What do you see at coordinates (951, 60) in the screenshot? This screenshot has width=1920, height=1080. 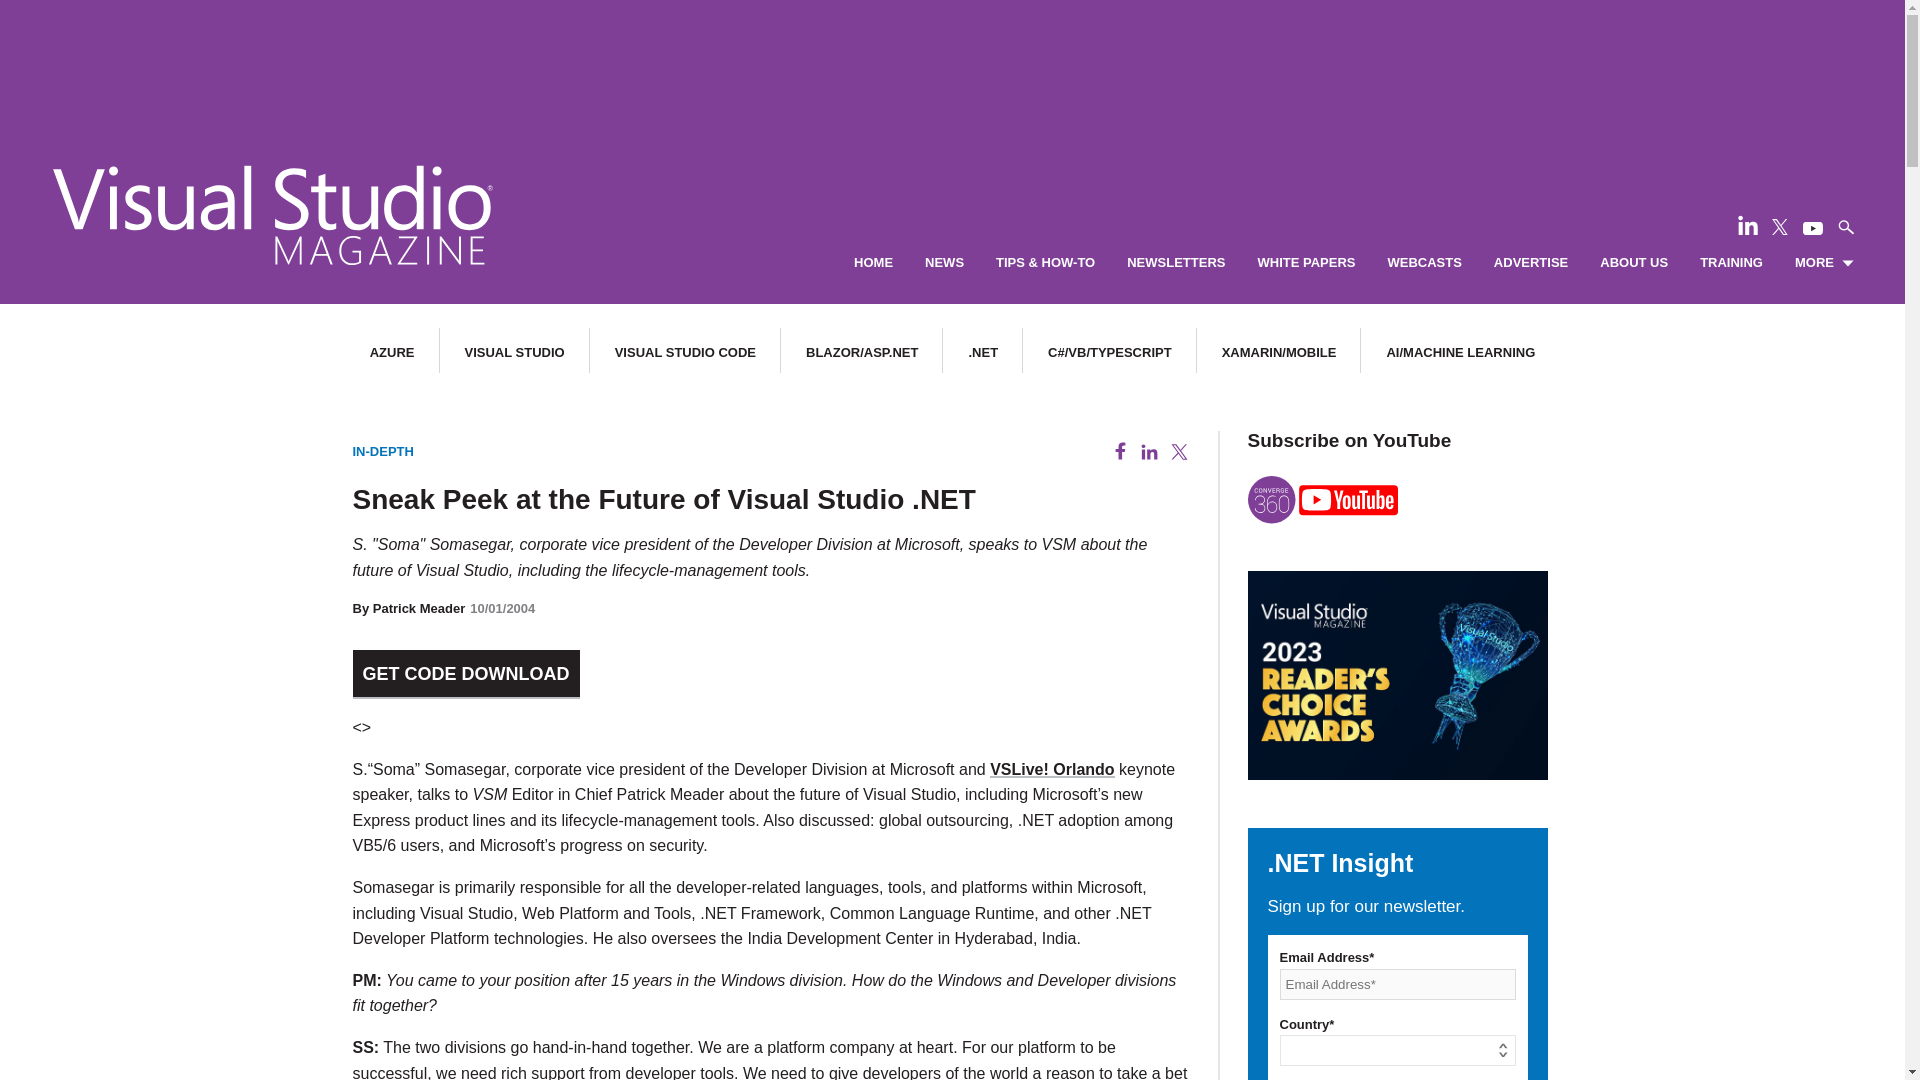 I see `3rd party ad content` at bounding box center [951, 60].